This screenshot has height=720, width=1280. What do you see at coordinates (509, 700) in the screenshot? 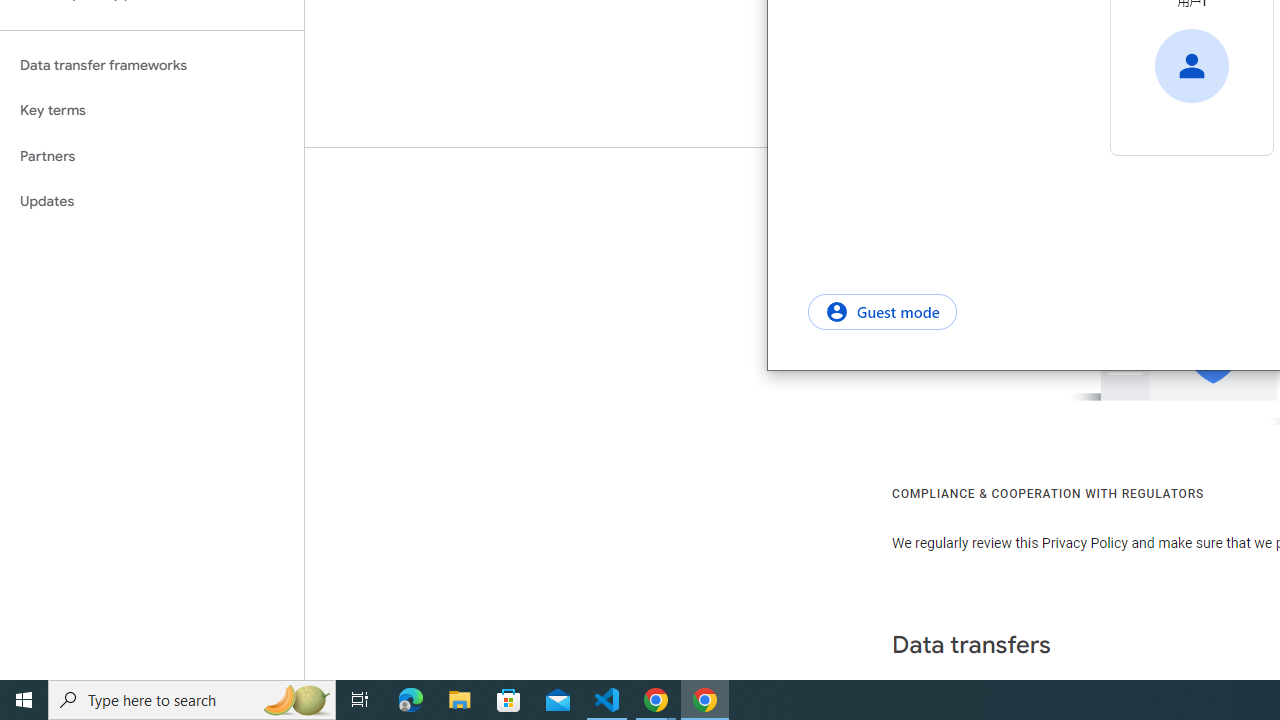
I see `Microsoft Store` at bounding box center [509, 700].